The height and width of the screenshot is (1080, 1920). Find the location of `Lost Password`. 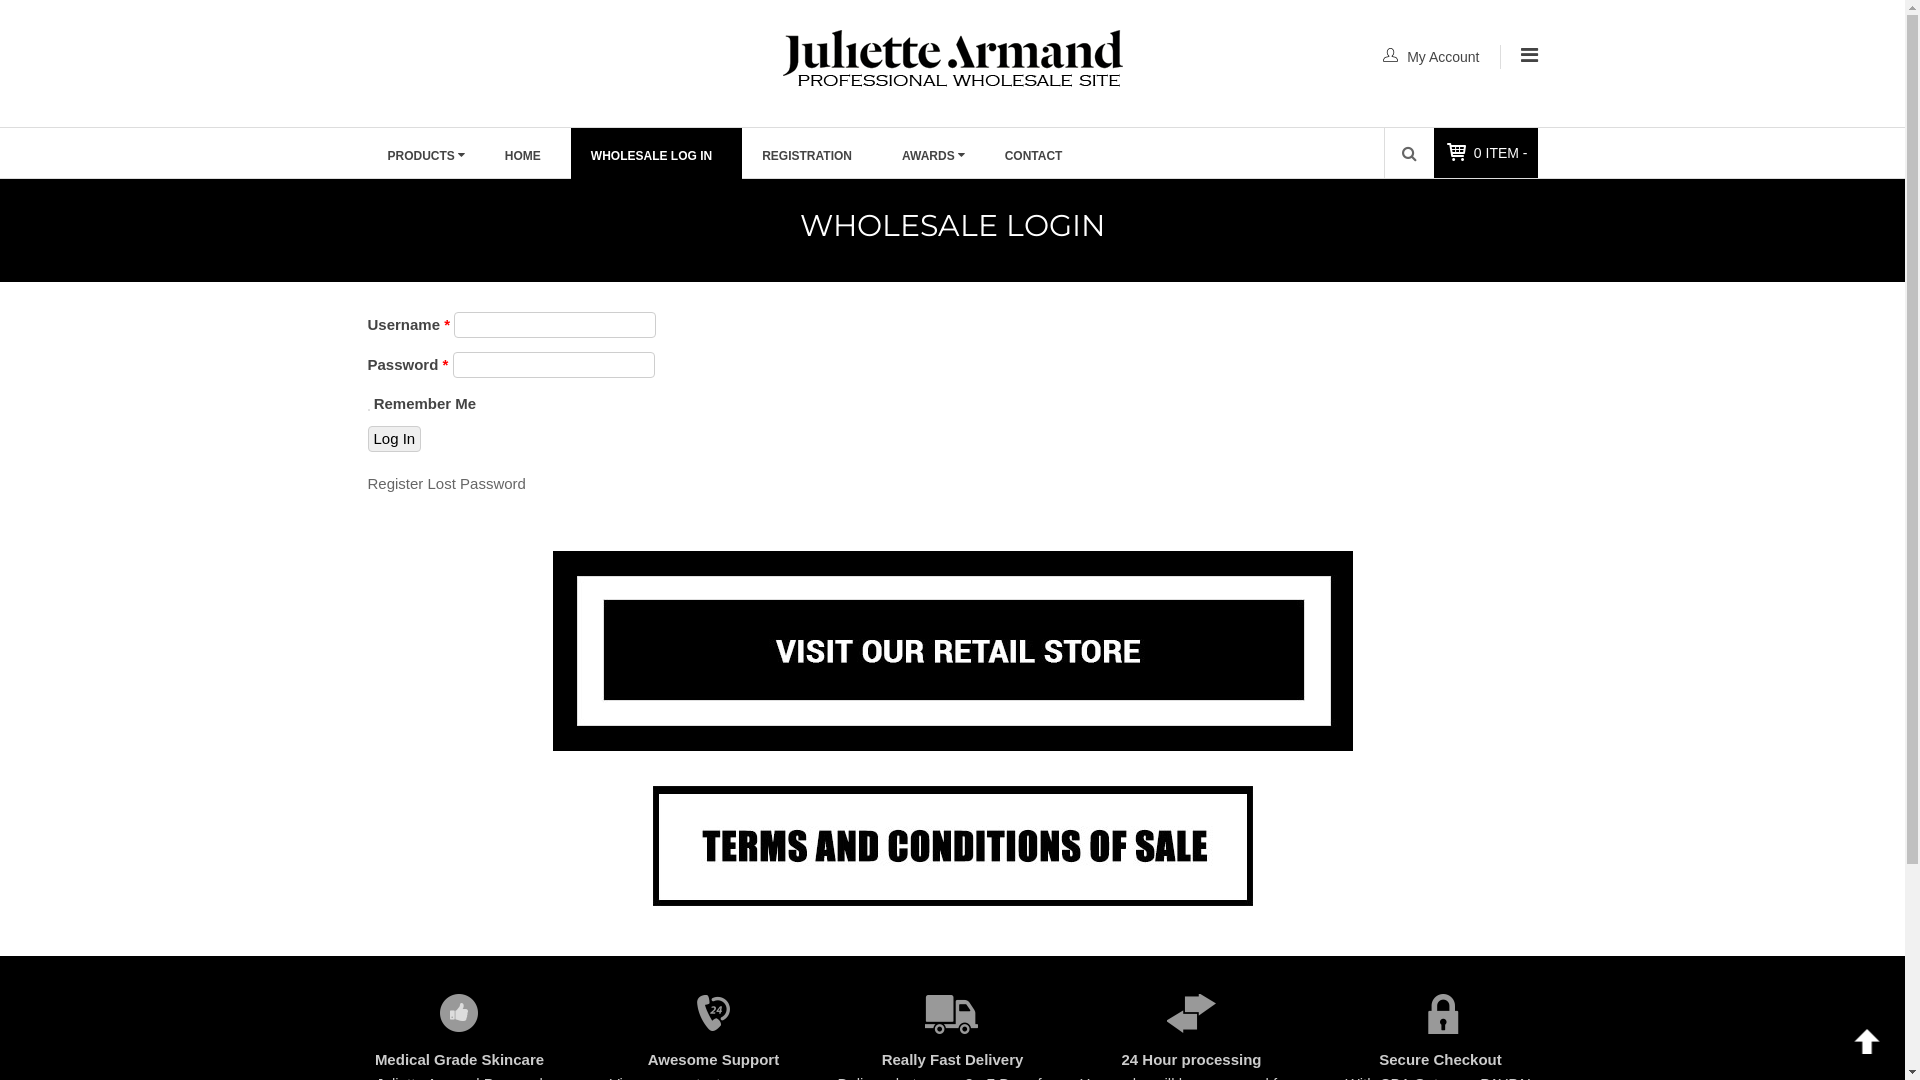

Lost Password is located at coordinates (477, 484).